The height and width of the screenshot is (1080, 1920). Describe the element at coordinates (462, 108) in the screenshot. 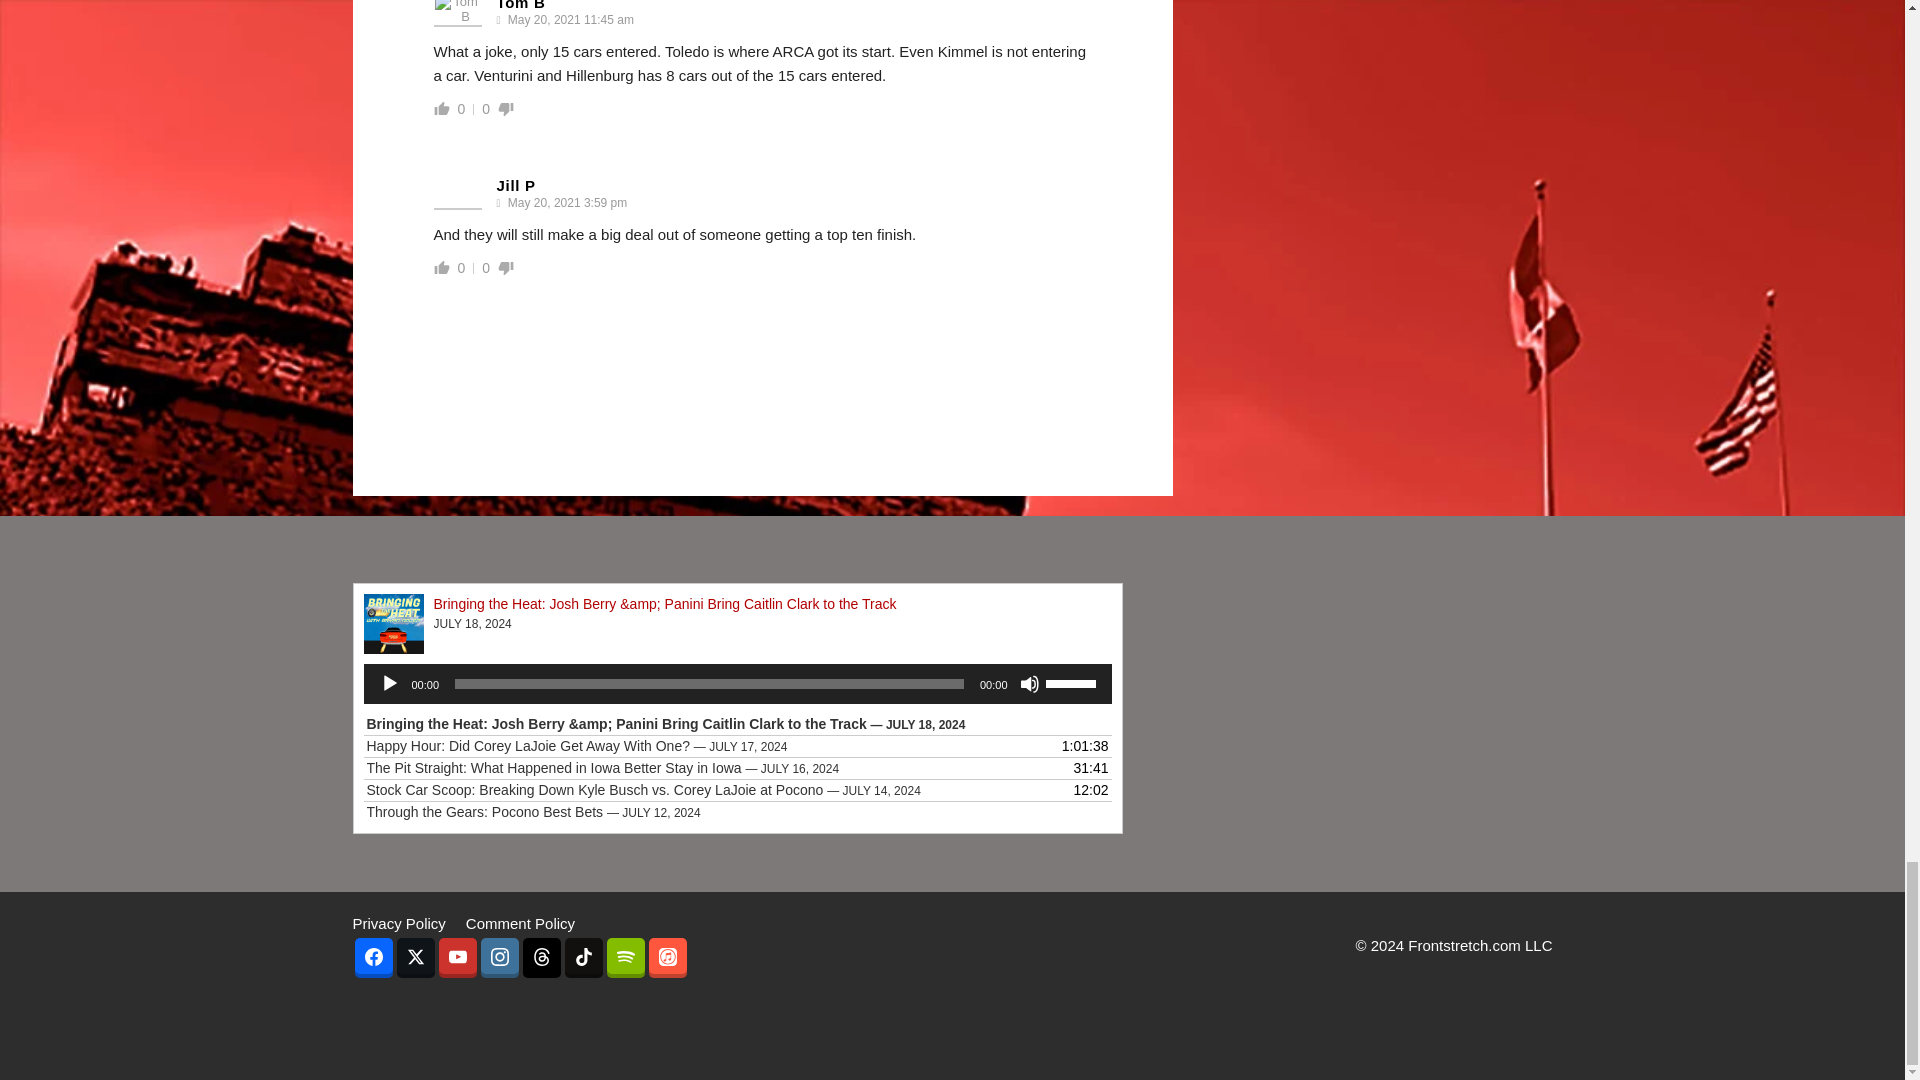

I see `0` at that location.